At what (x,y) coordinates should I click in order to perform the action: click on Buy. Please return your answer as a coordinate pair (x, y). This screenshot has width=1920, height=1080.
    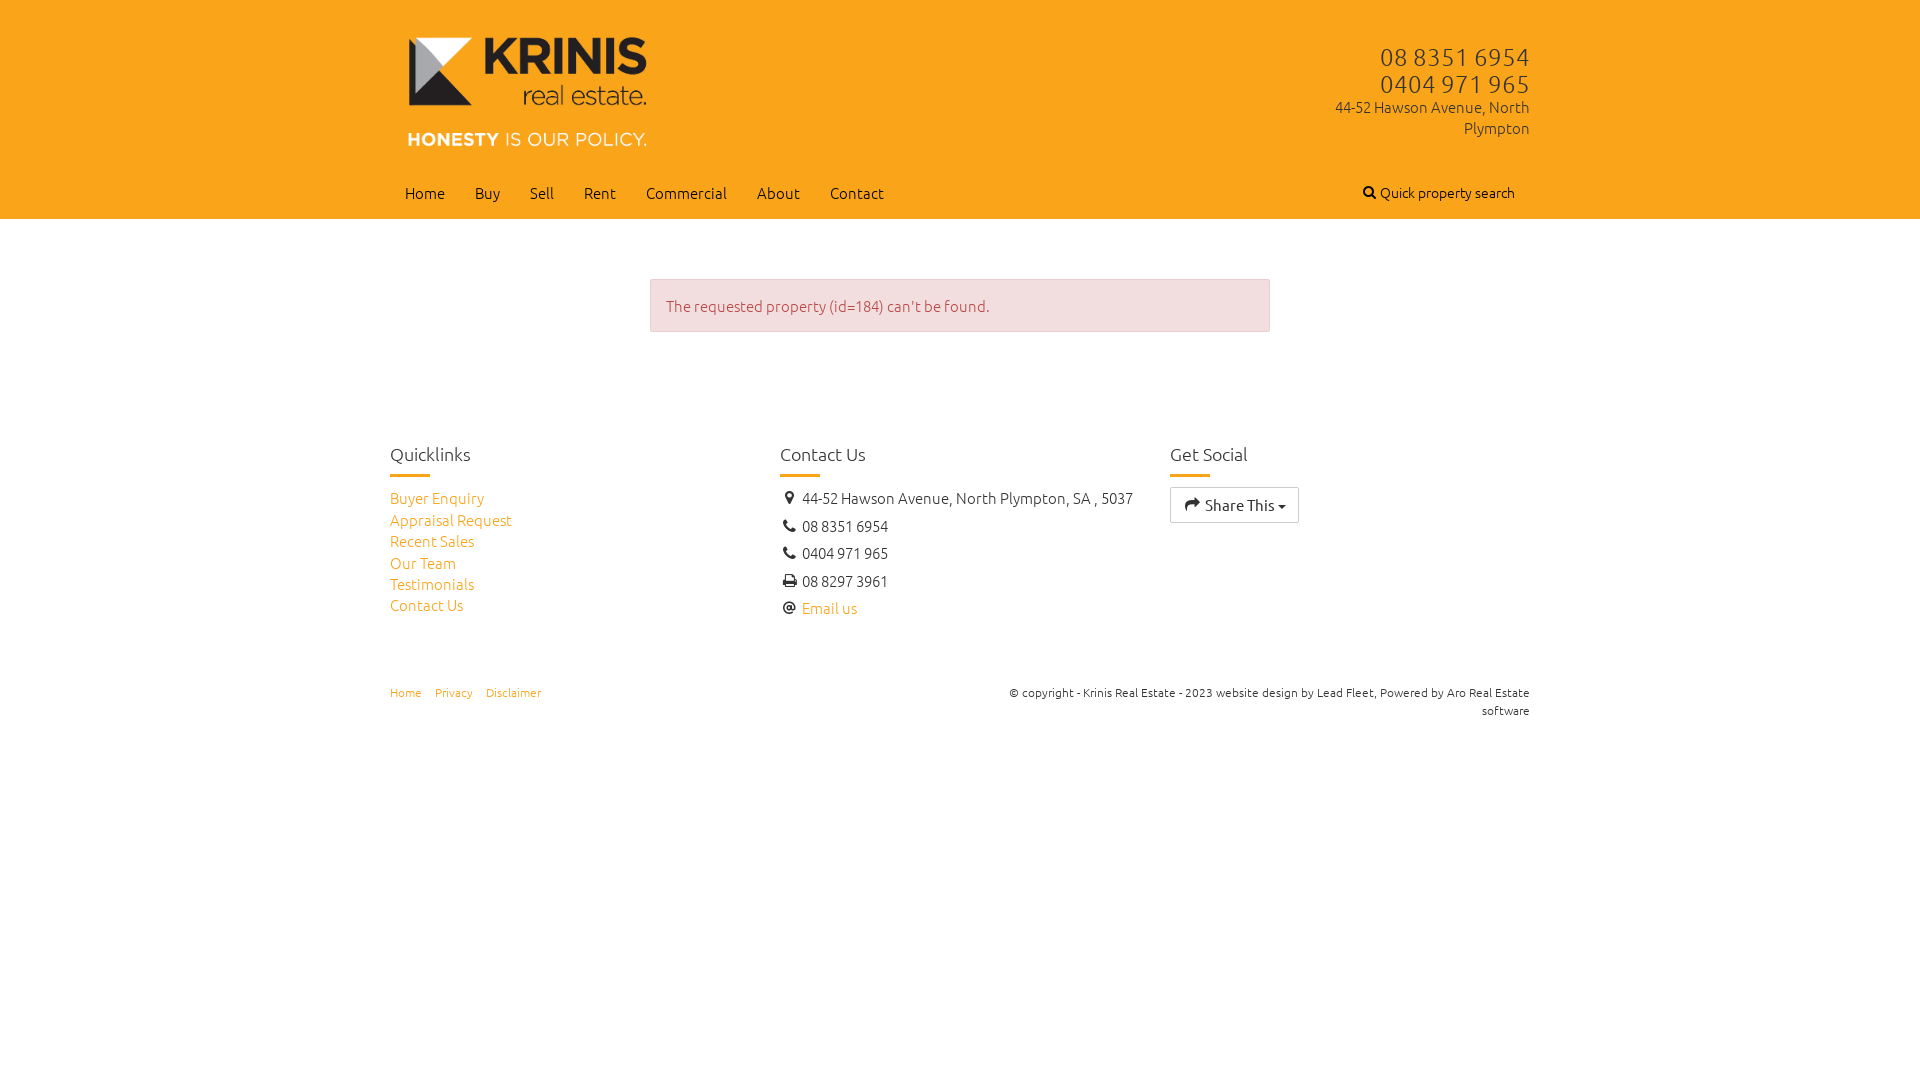
    Looking at the image, I should click on (488, 192).